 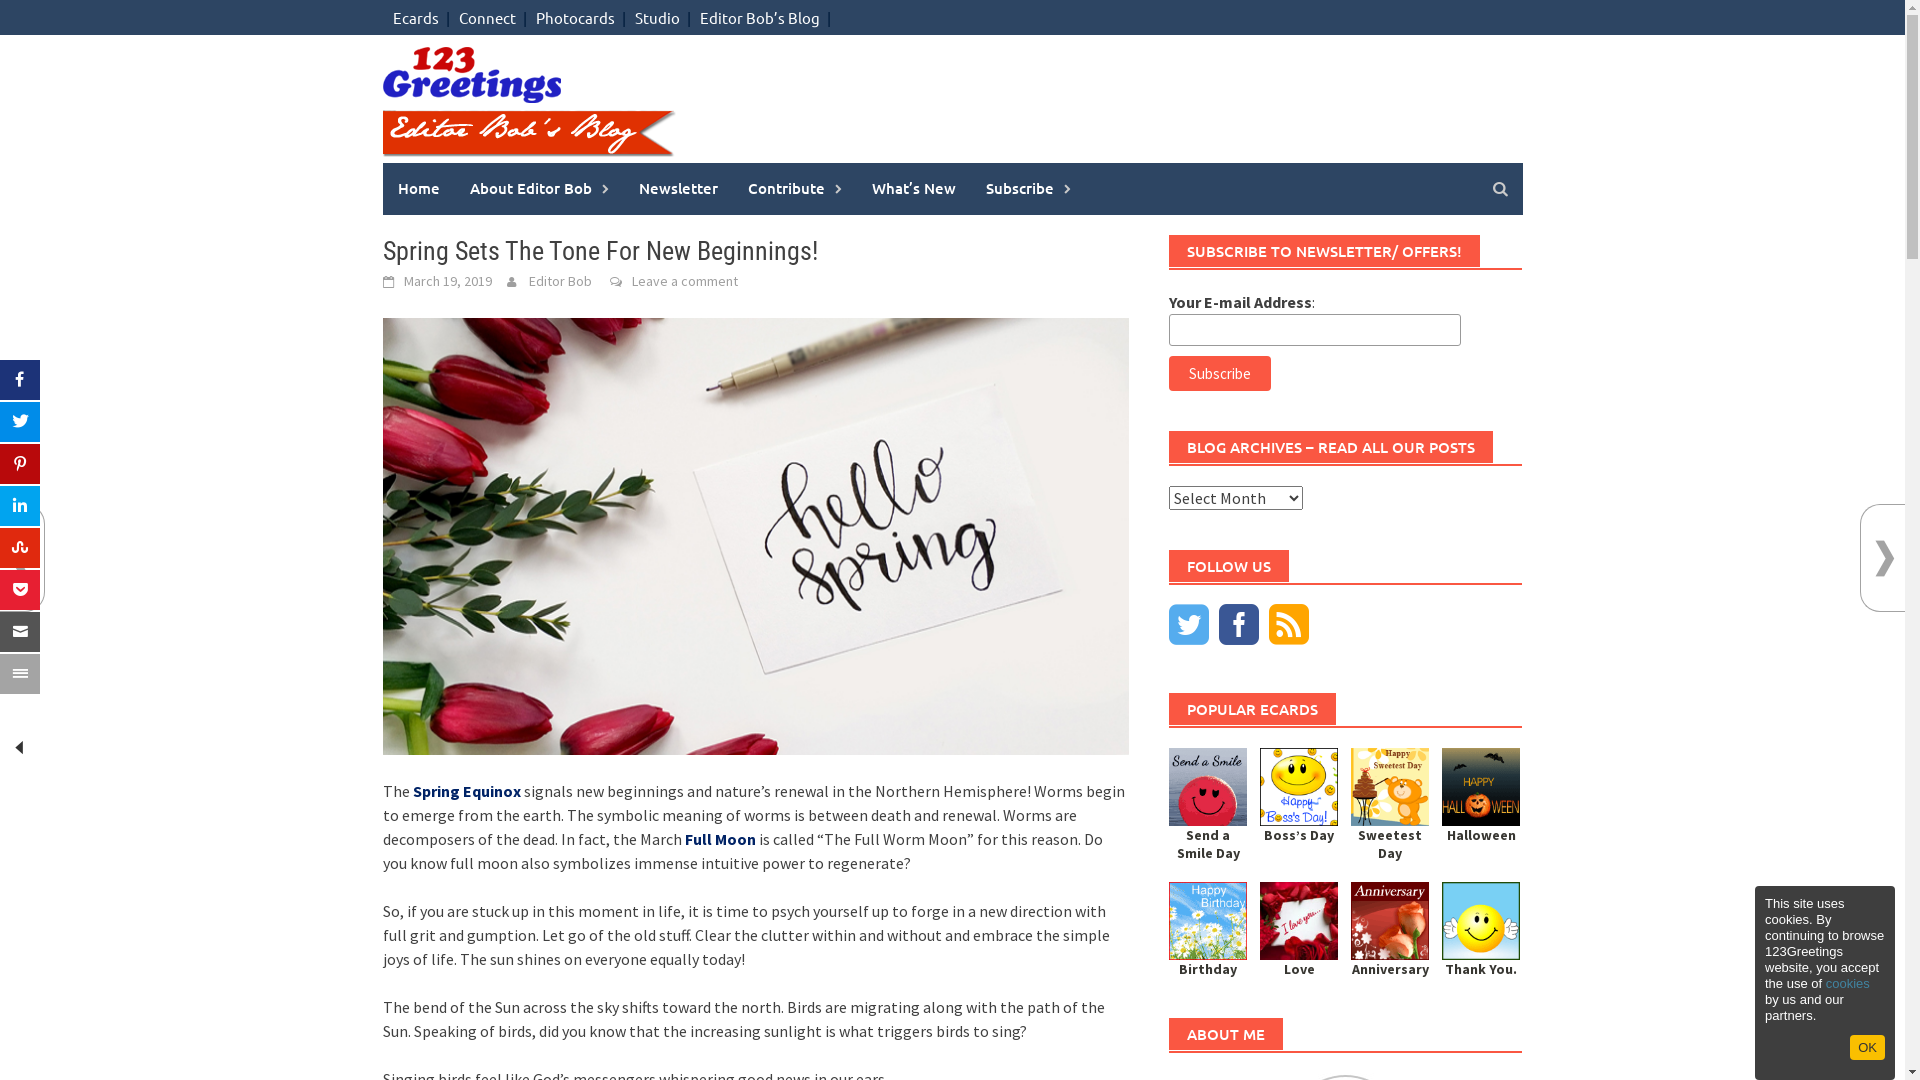 I want to click on Subscribe, so click(x=1028, y=189).